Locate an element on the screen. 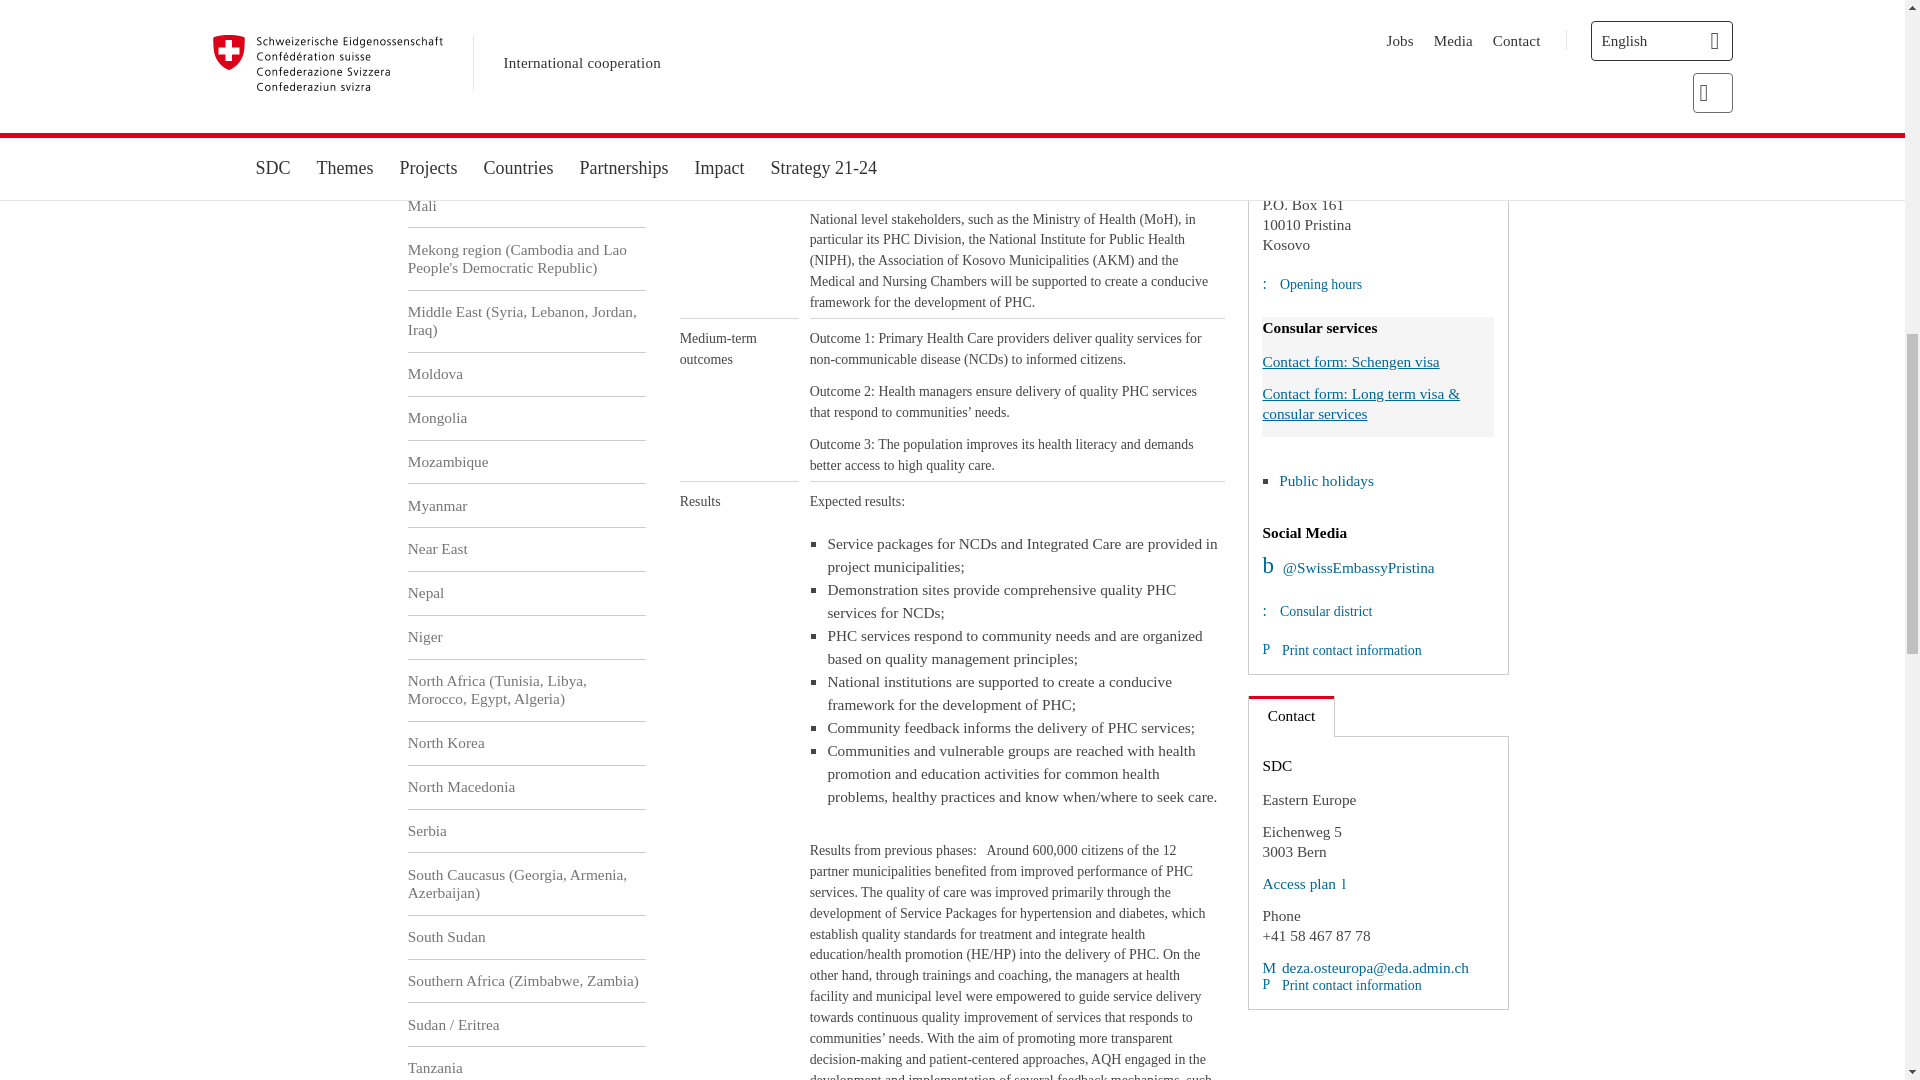 Image resolution: width=1920 pixels, height=1080 pixels. External Link is located at coordinates (1303, 883).